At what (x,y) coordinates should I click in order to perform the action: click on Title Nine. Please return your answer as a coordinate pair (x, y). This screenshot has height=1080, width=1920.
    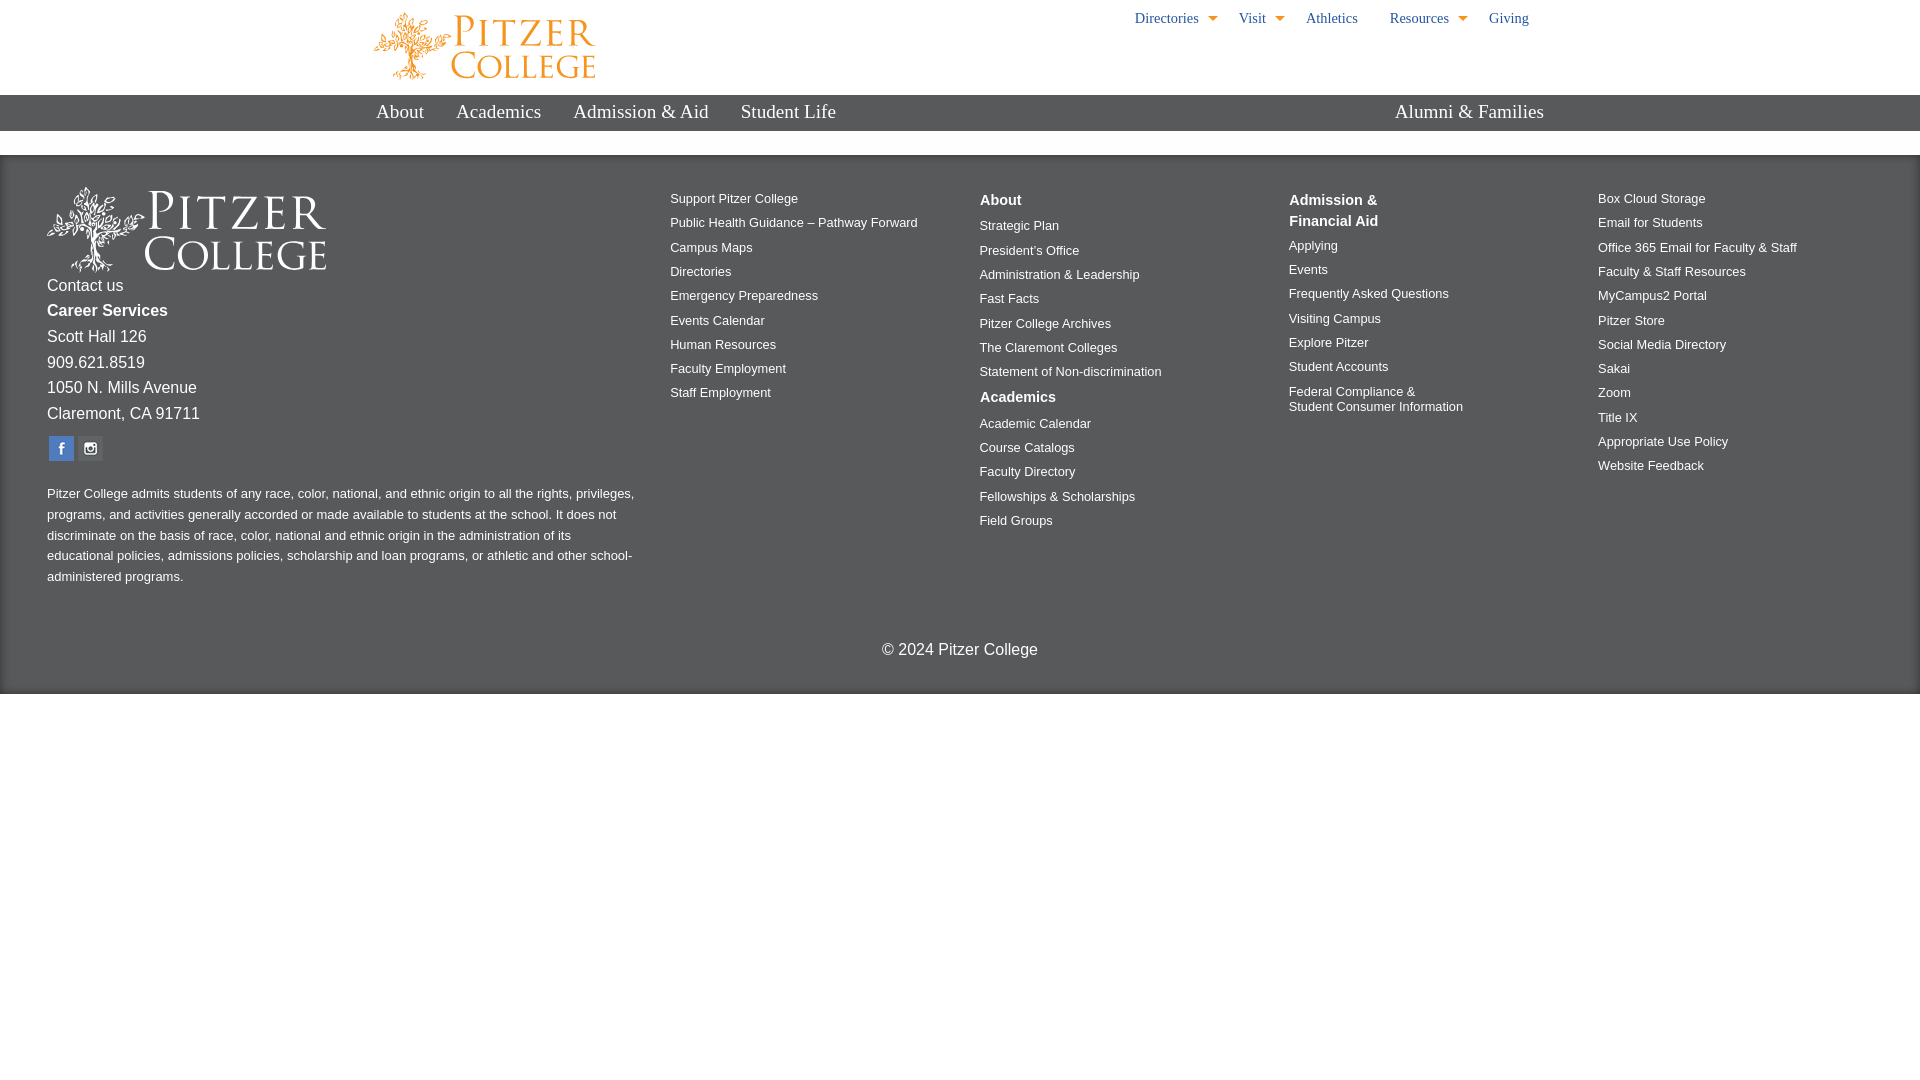
    Looking at the image, I should click on (1733, 416).